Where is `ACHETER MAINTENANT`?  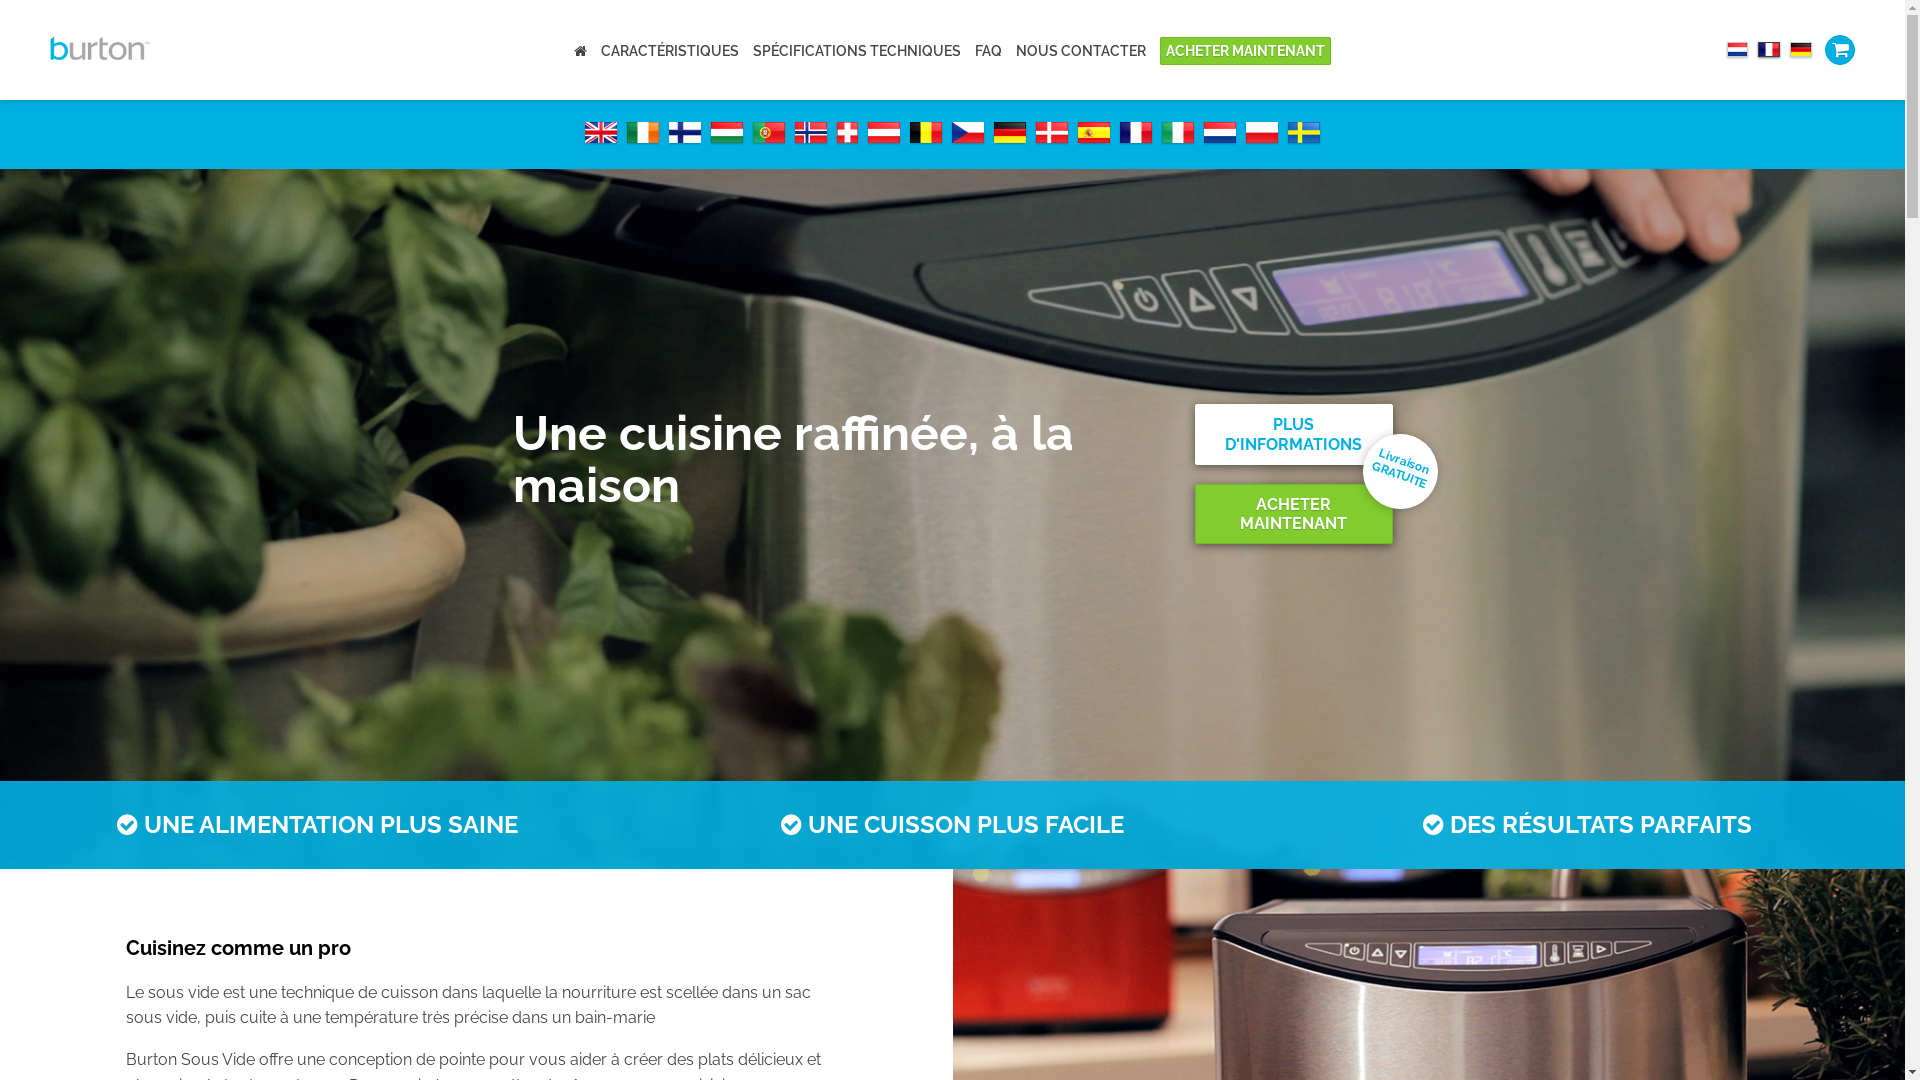
ACHETER MAINTENANT is located at coordinates (1246, 51).